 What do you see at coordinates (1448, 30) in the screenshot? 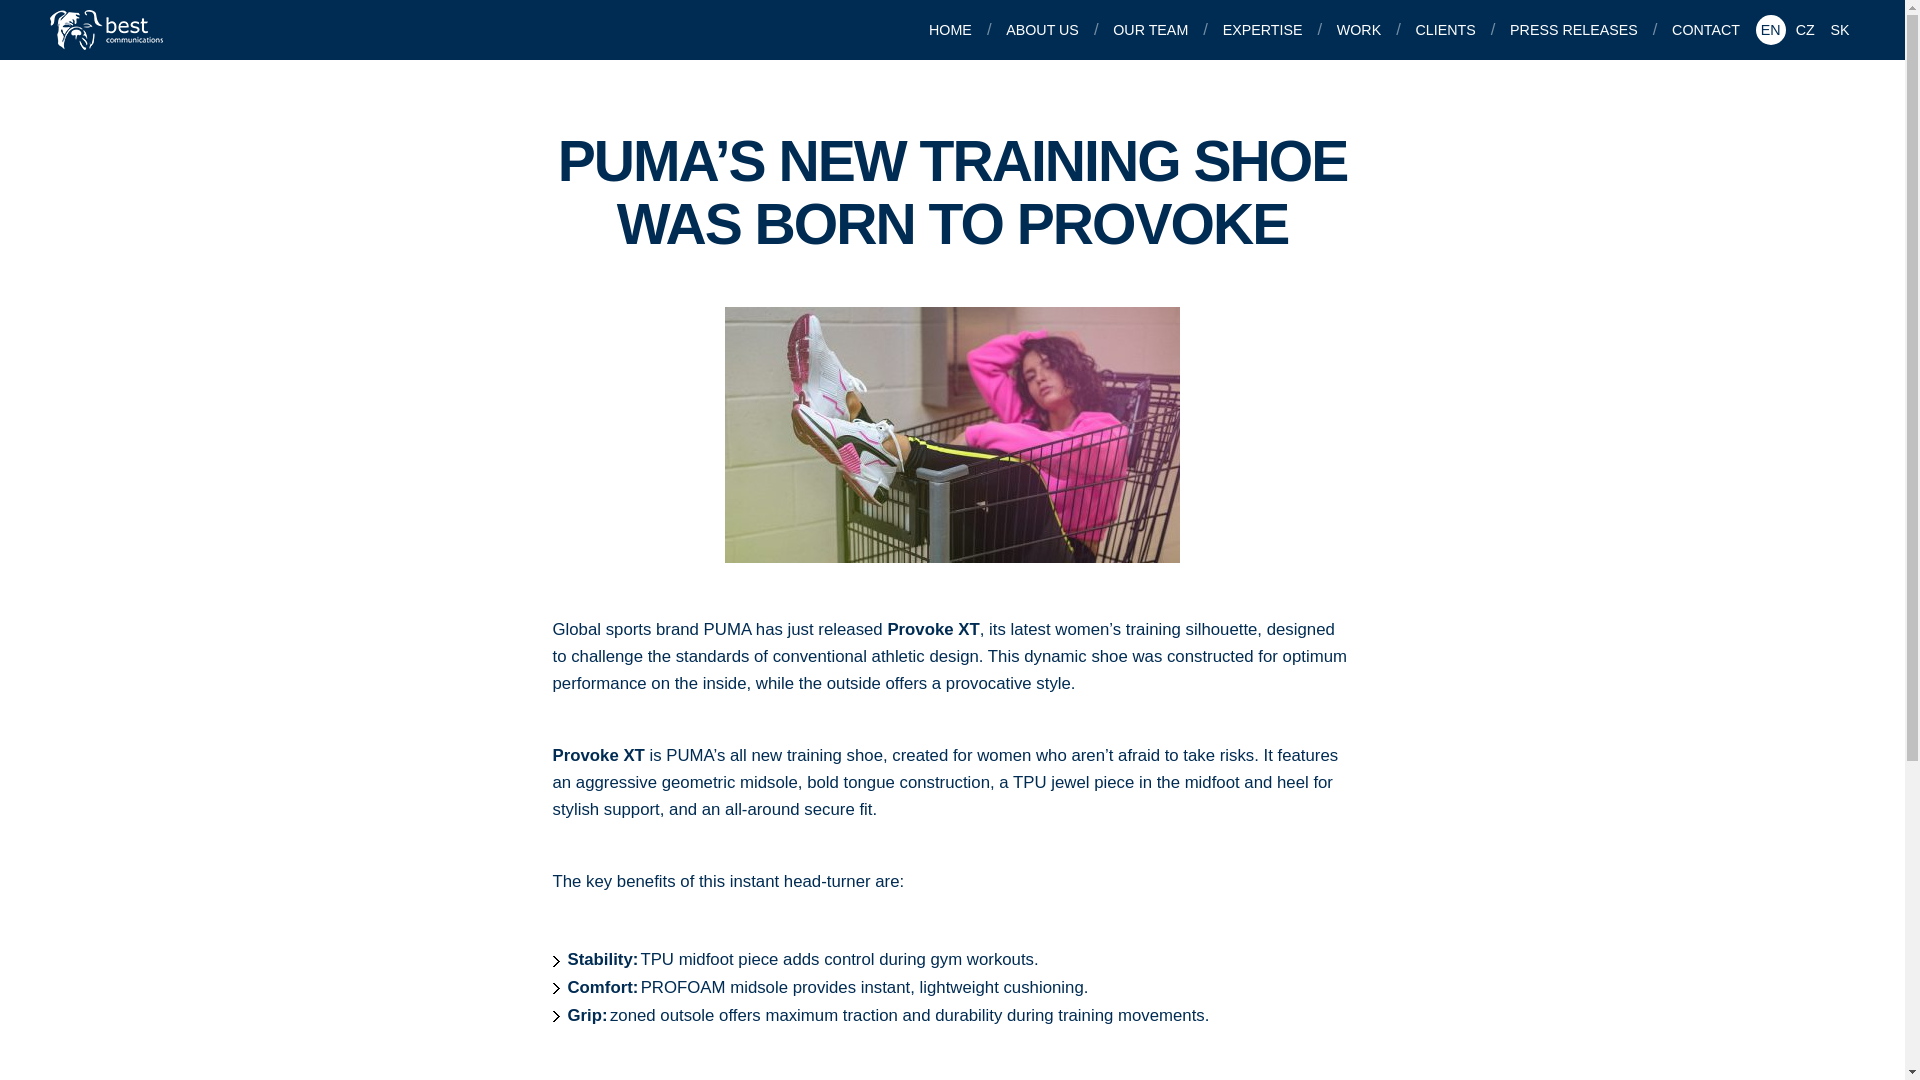
I see `CLIENTS` at bounding box center [1448, 30].